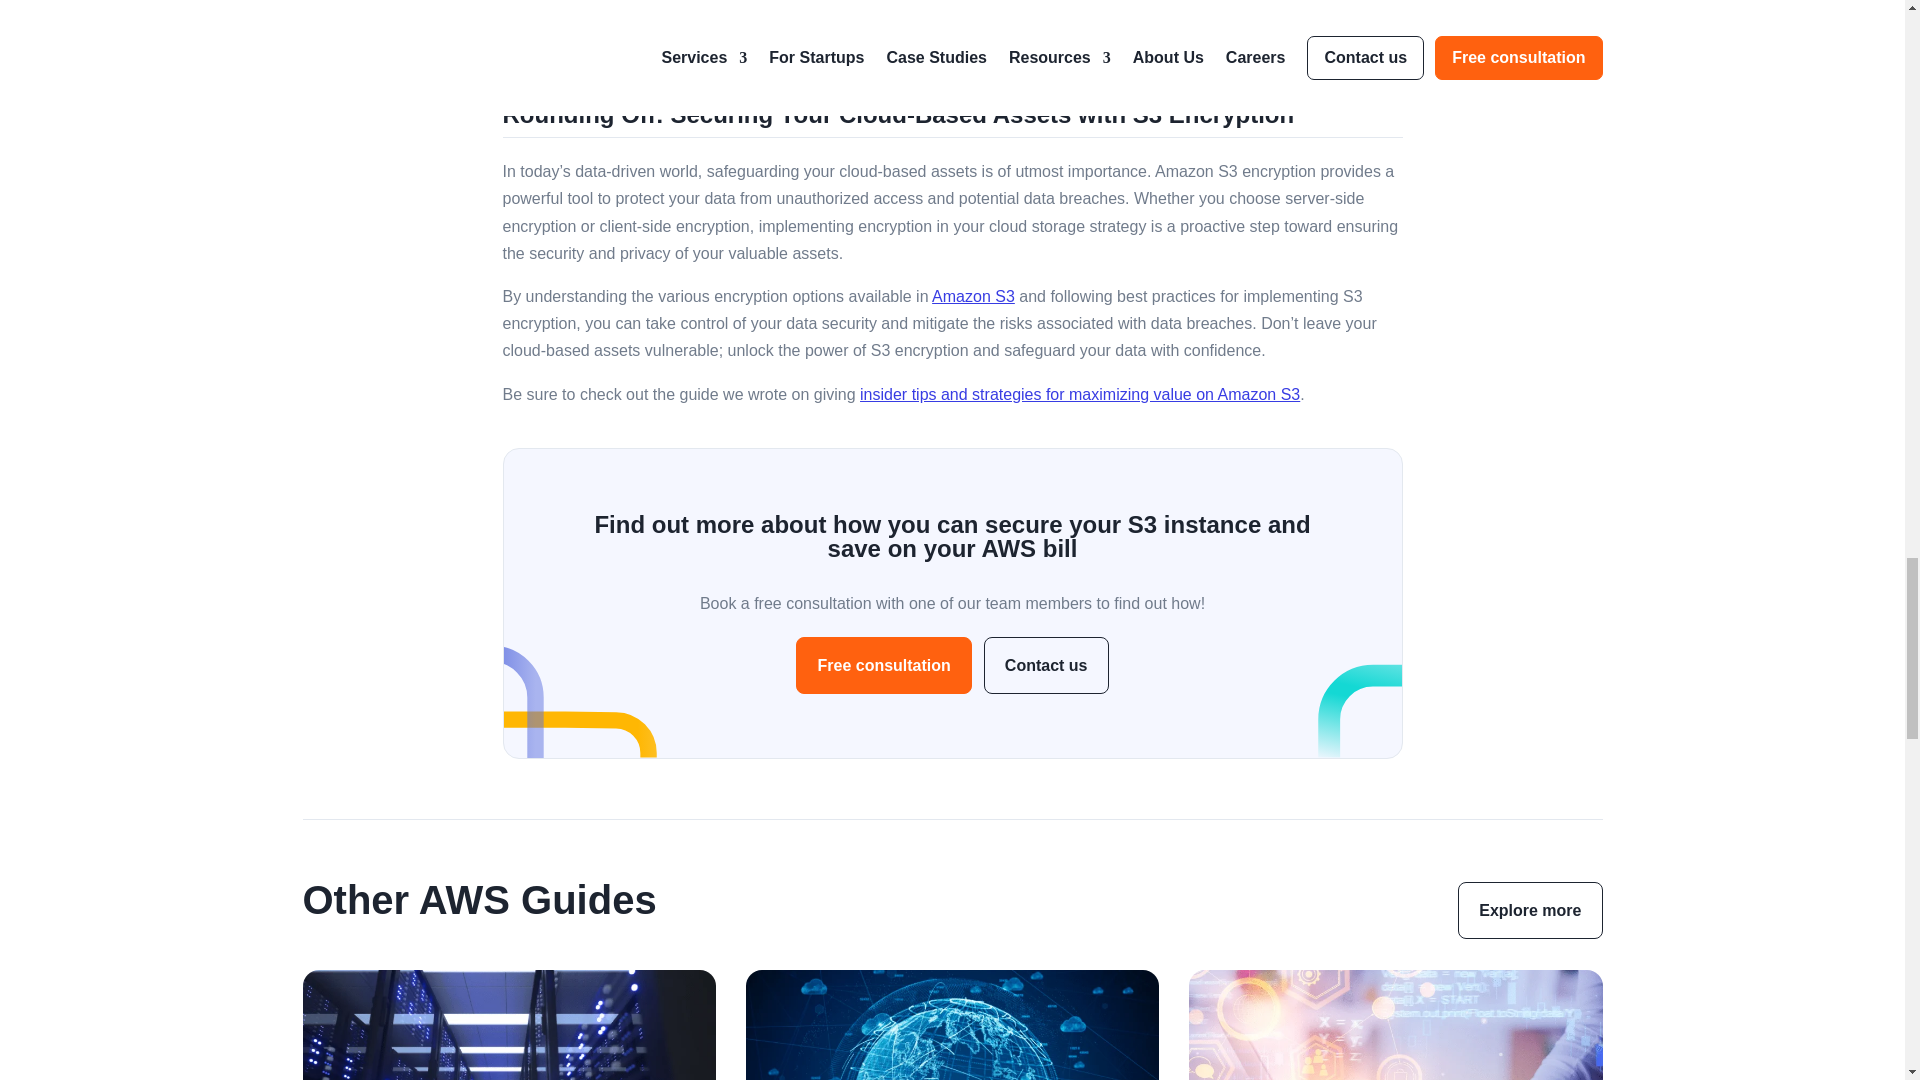 The image size is (1920, 1080). What do you see at coordinates (884, 666) in the screenshot?
I see `Free consultation` at bounding box center [884, 666].